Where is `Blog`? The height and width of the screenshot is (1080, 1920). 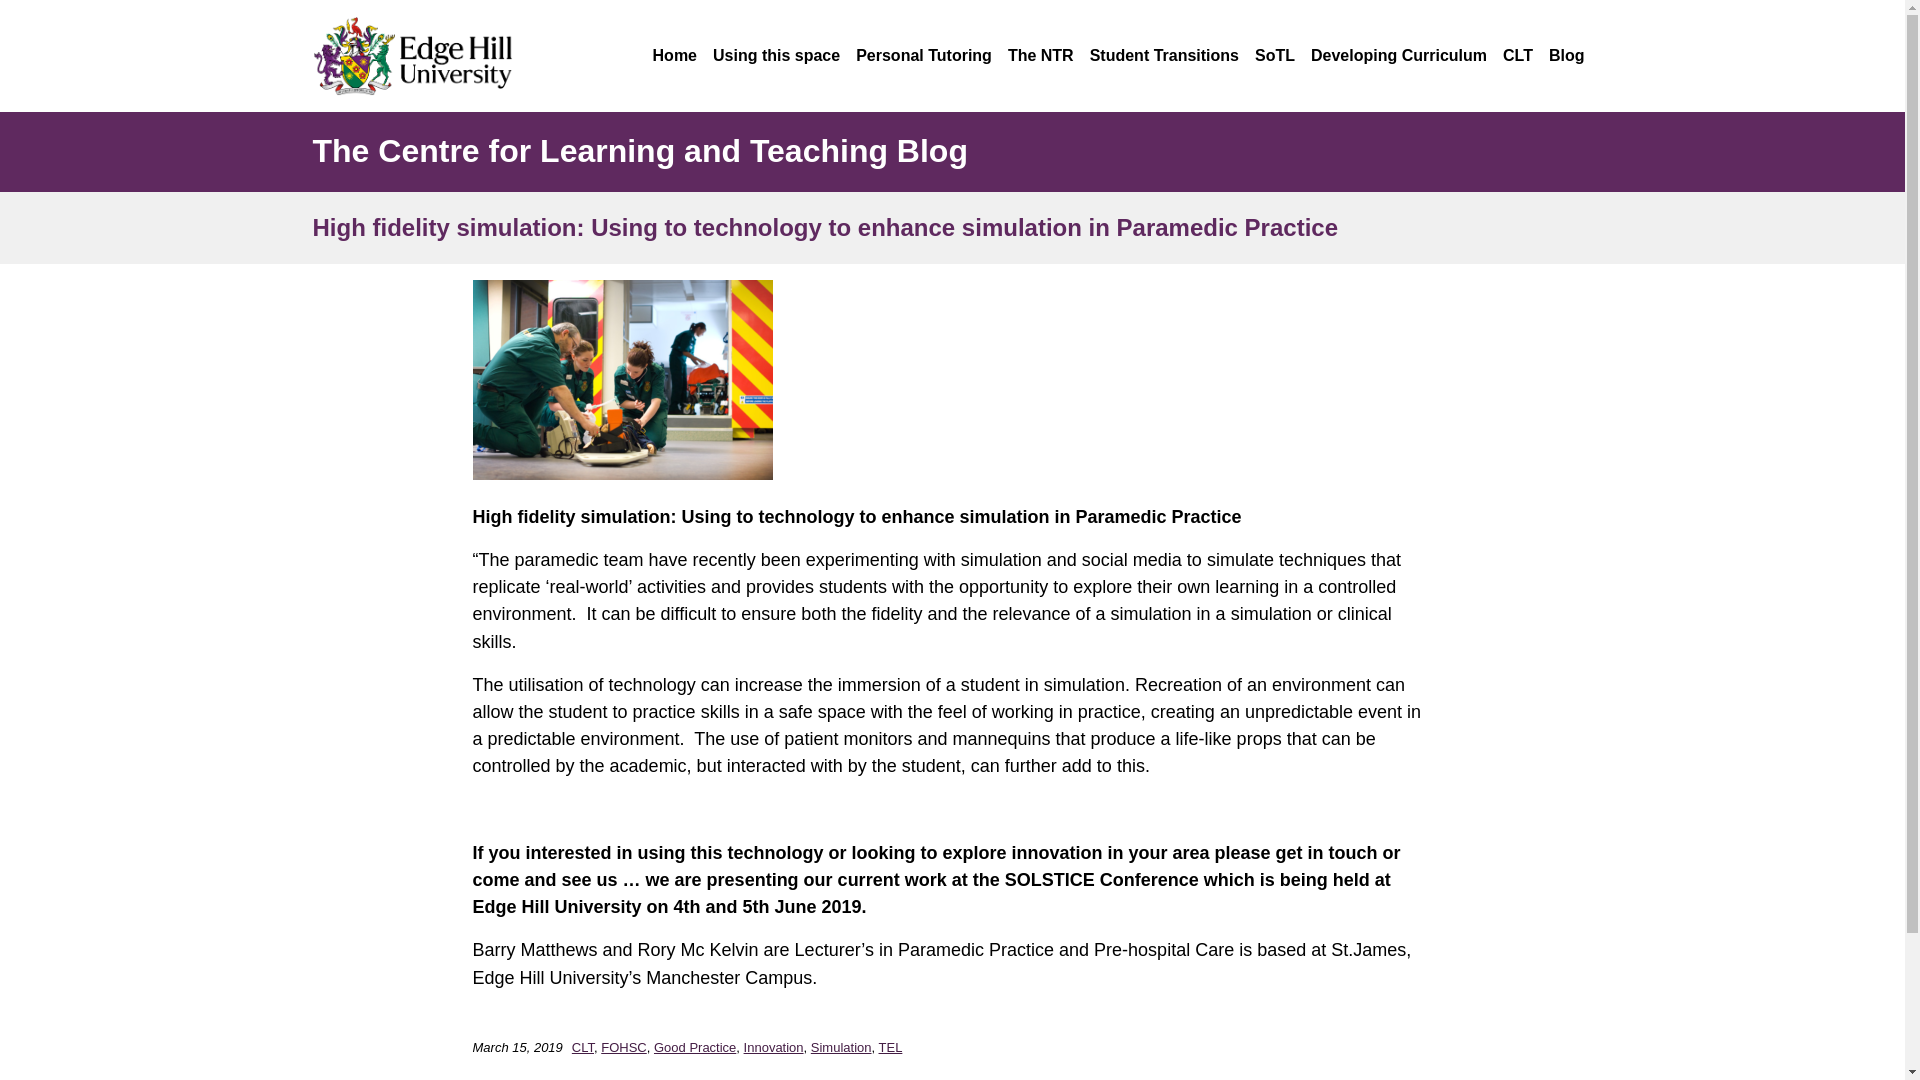 Blog is located at coordinates (1567, 56).